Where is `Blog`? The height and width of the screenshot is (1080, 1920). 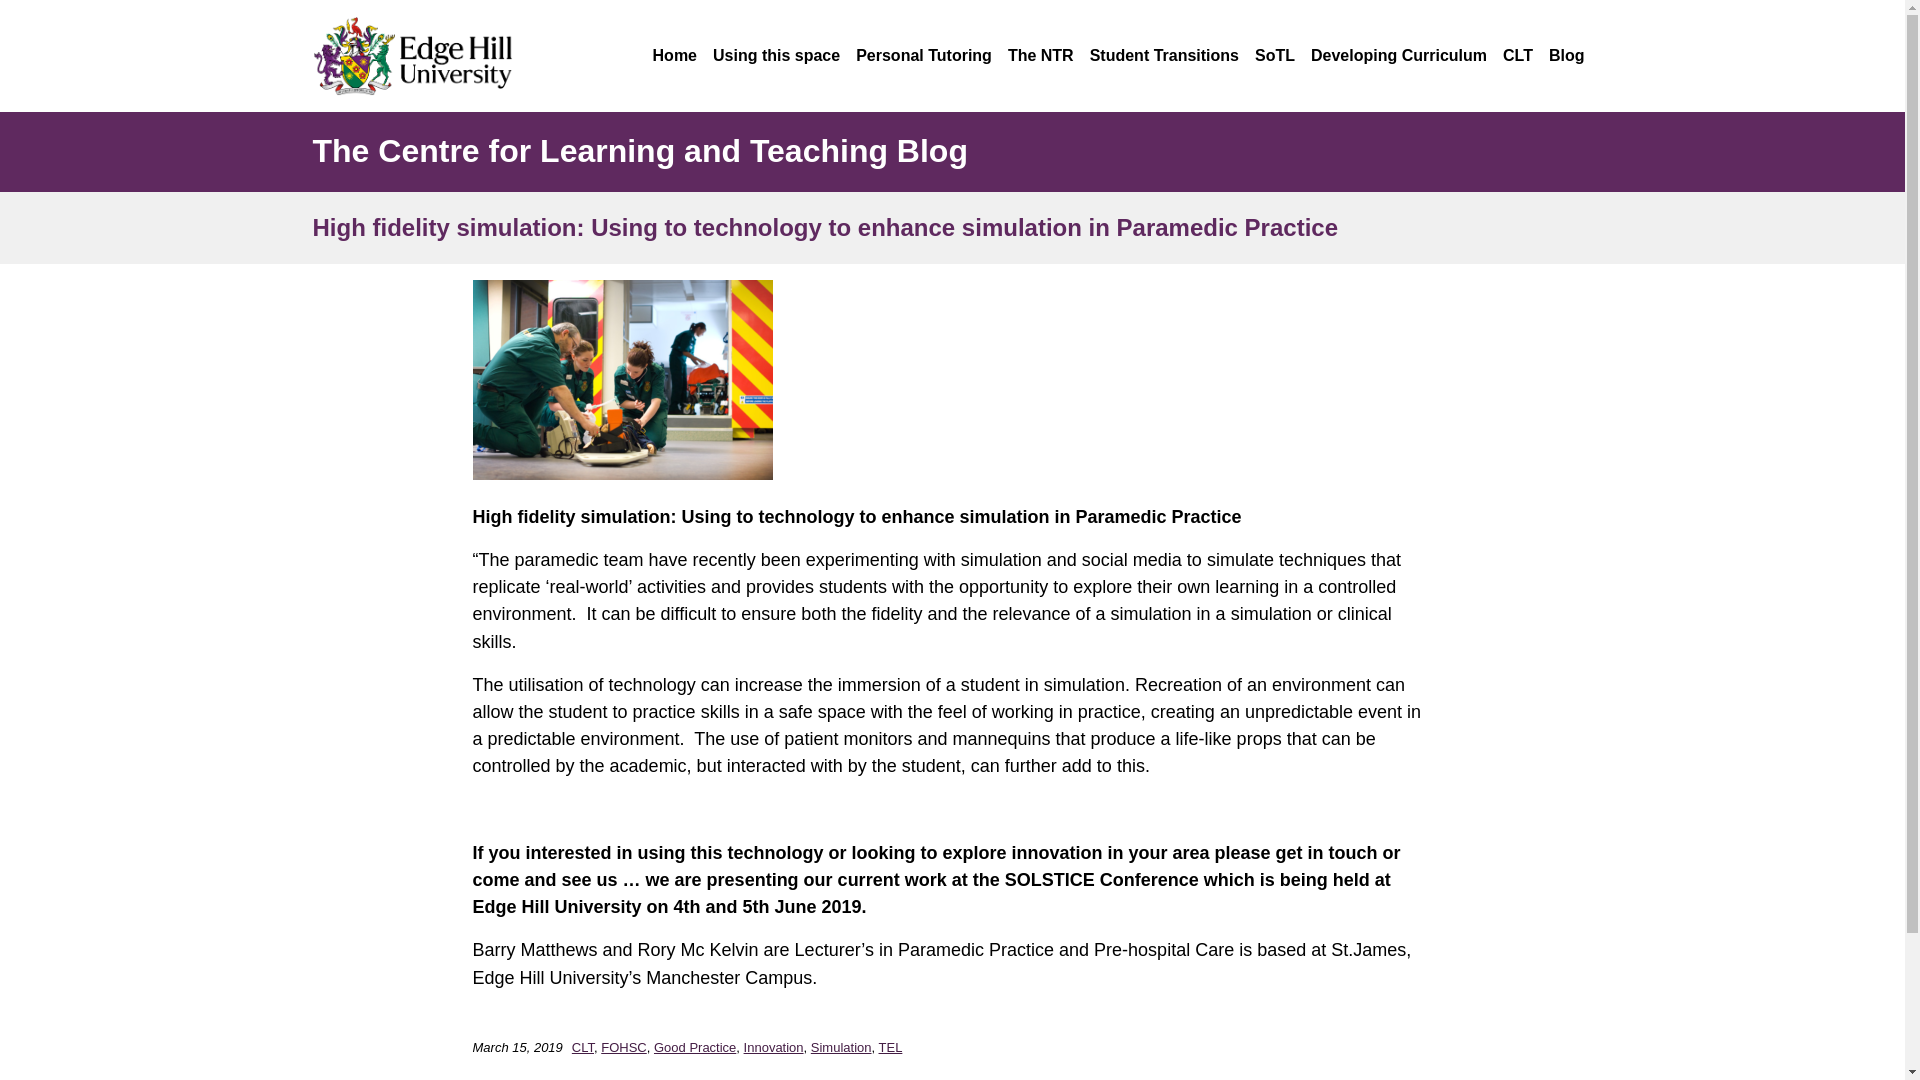 Blog is located at coordinates (1567, 56).